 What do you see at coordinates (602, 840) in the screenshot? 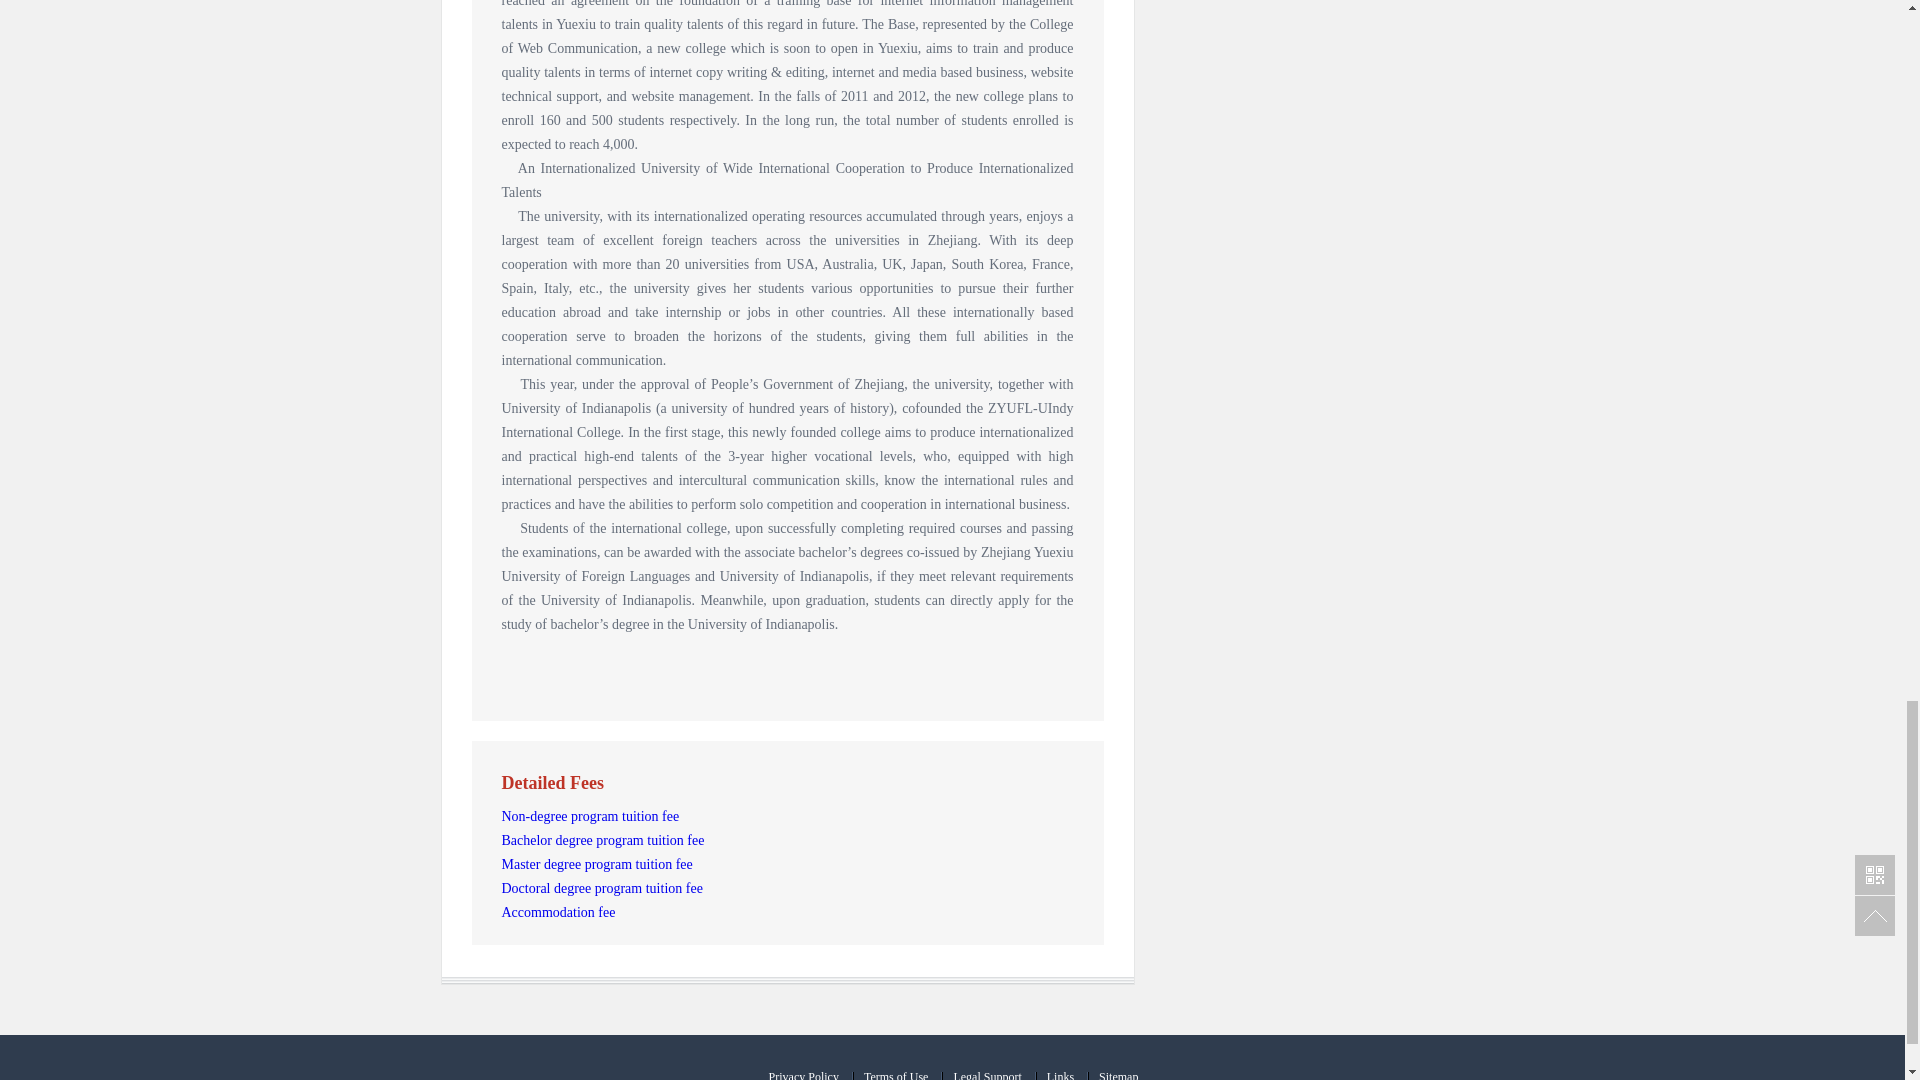
I see `Bachelor degree program tuition fee` at bounding box center [602, 840].